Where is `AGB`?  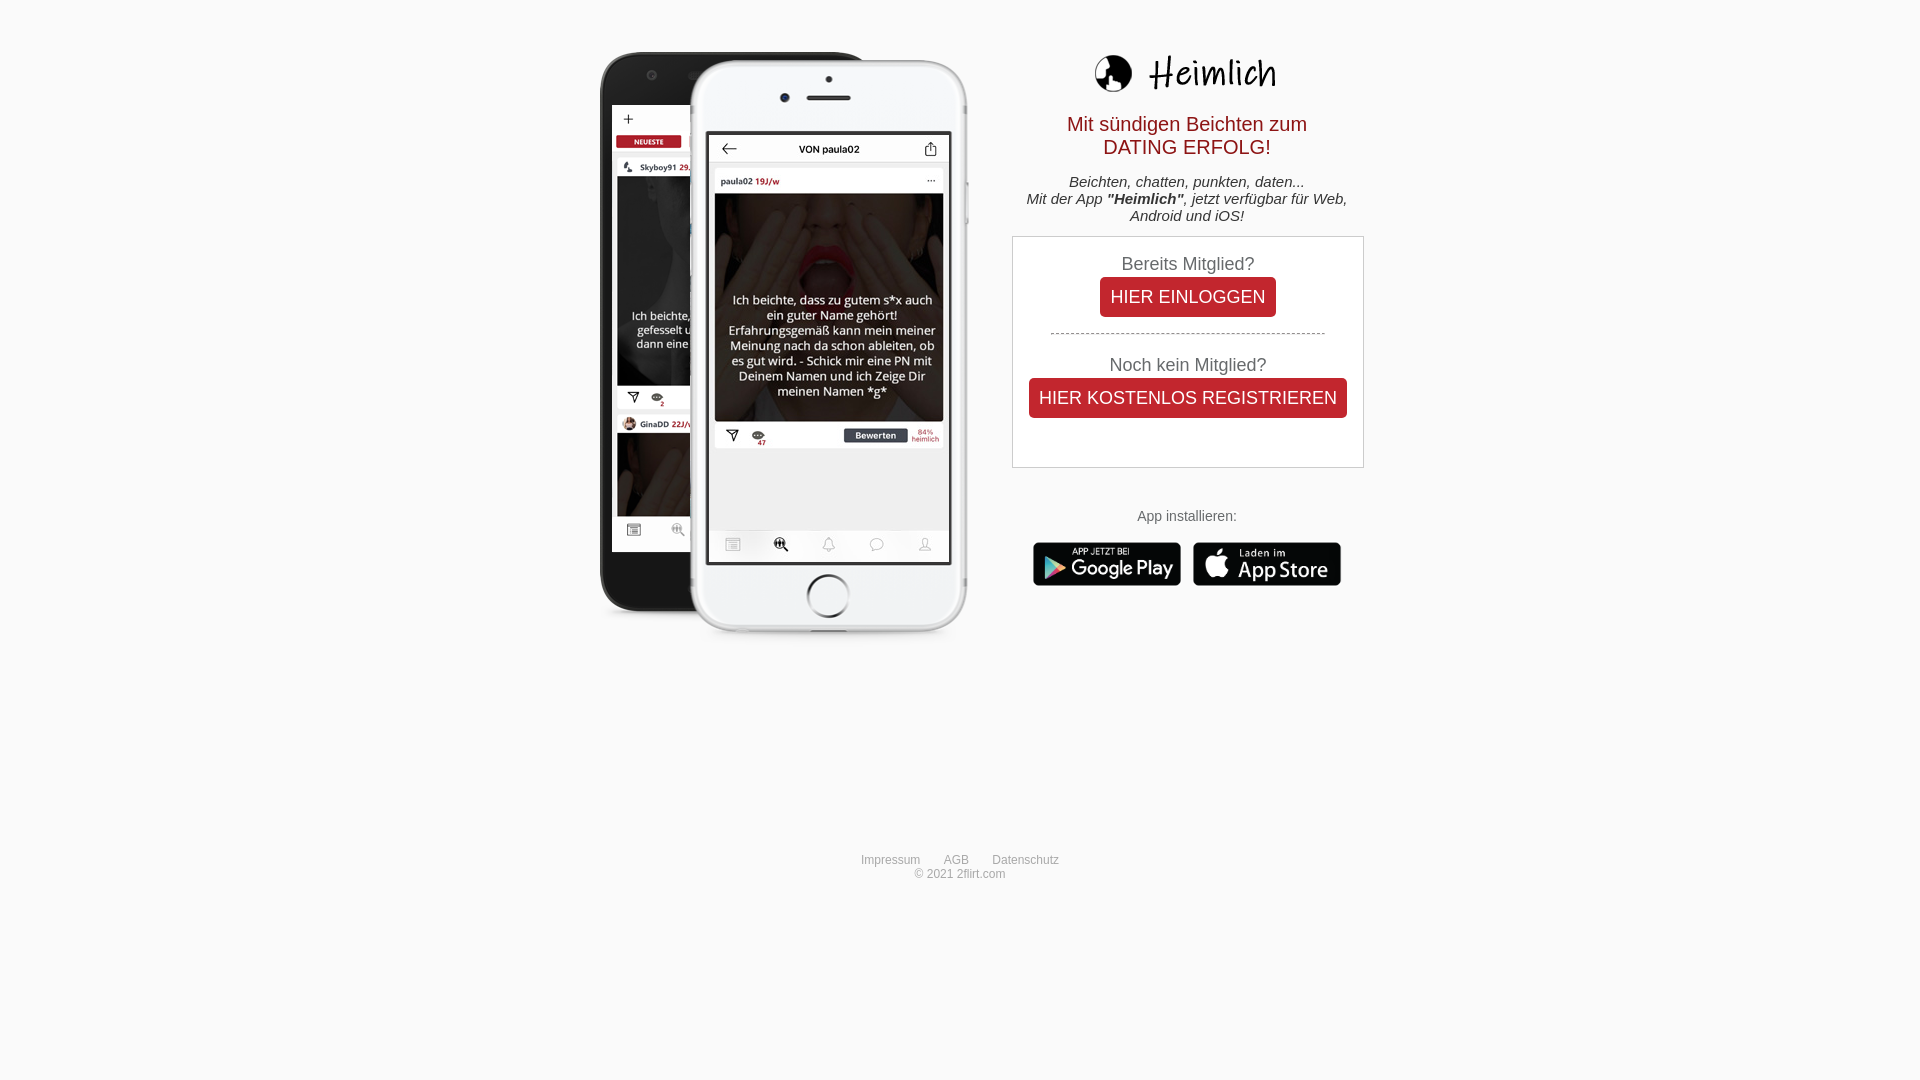
AGB is located at coordinates (956, 860).